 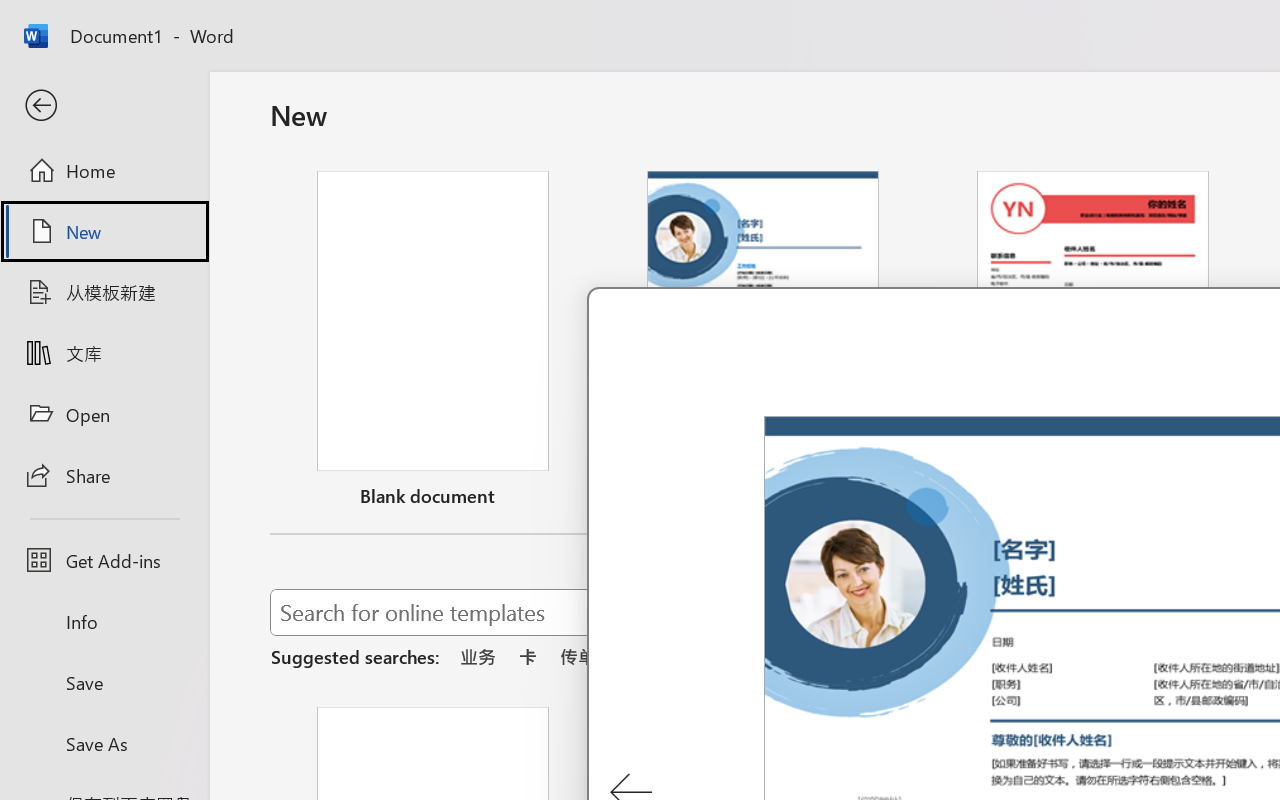 What do you see at coordinates (104, 743) in the screenshot?
I see `Save As` at bounding box center [104, 743].